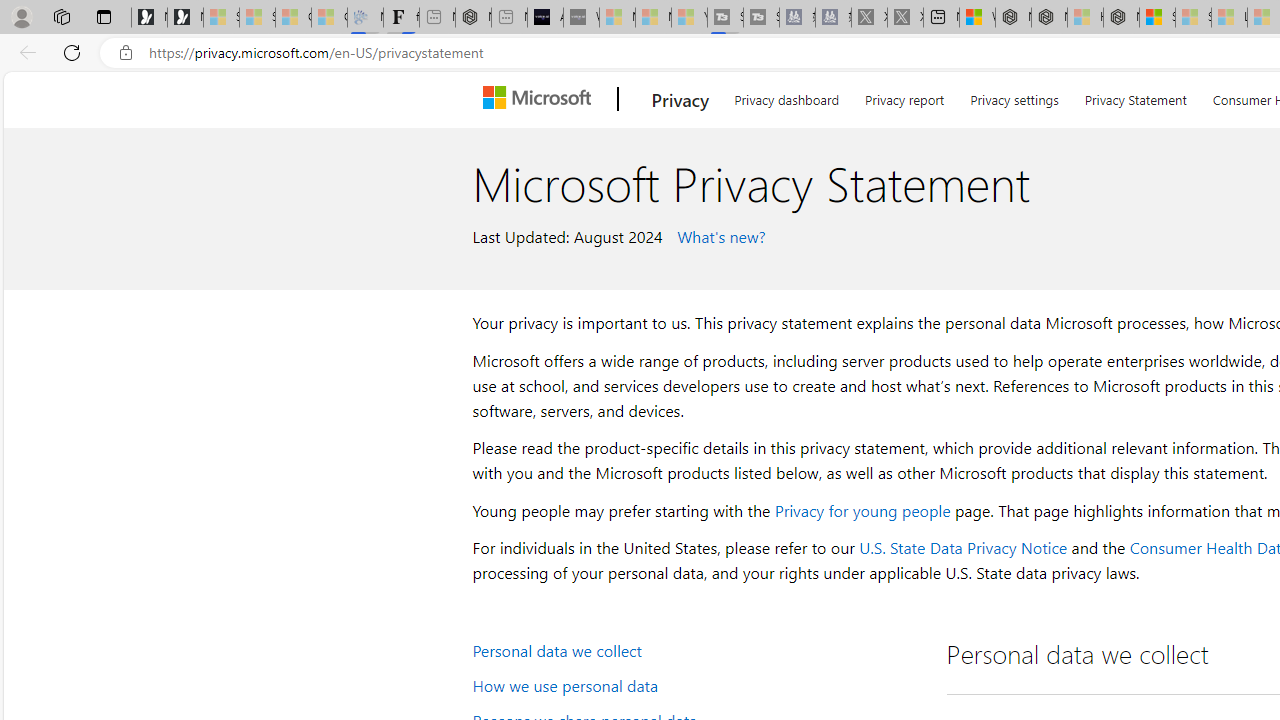 This screenshot has width=1280, height=720. I want to click on Microsoft Start Sports - Sleeping, so click(617, 18).